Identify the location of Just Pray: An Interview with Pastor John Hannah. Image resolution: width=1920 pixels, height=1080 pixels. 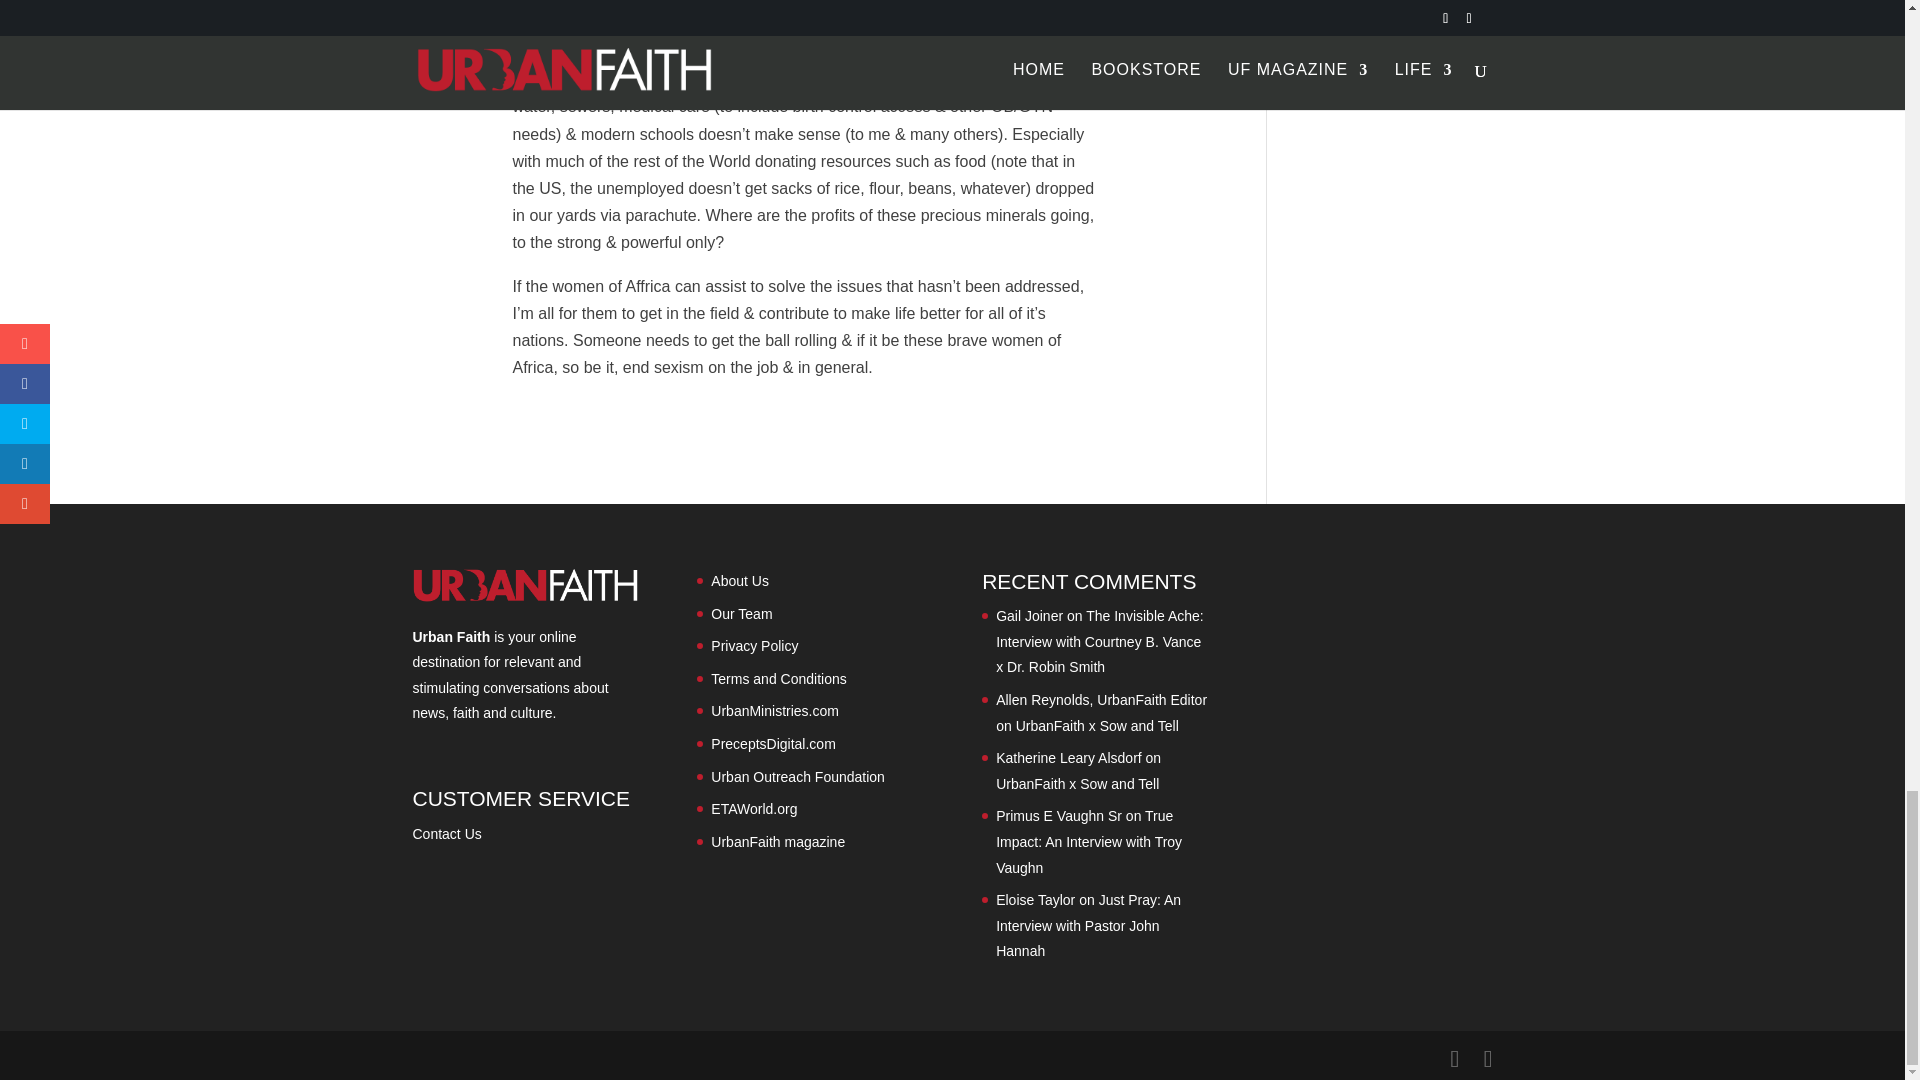
(1088, 926).